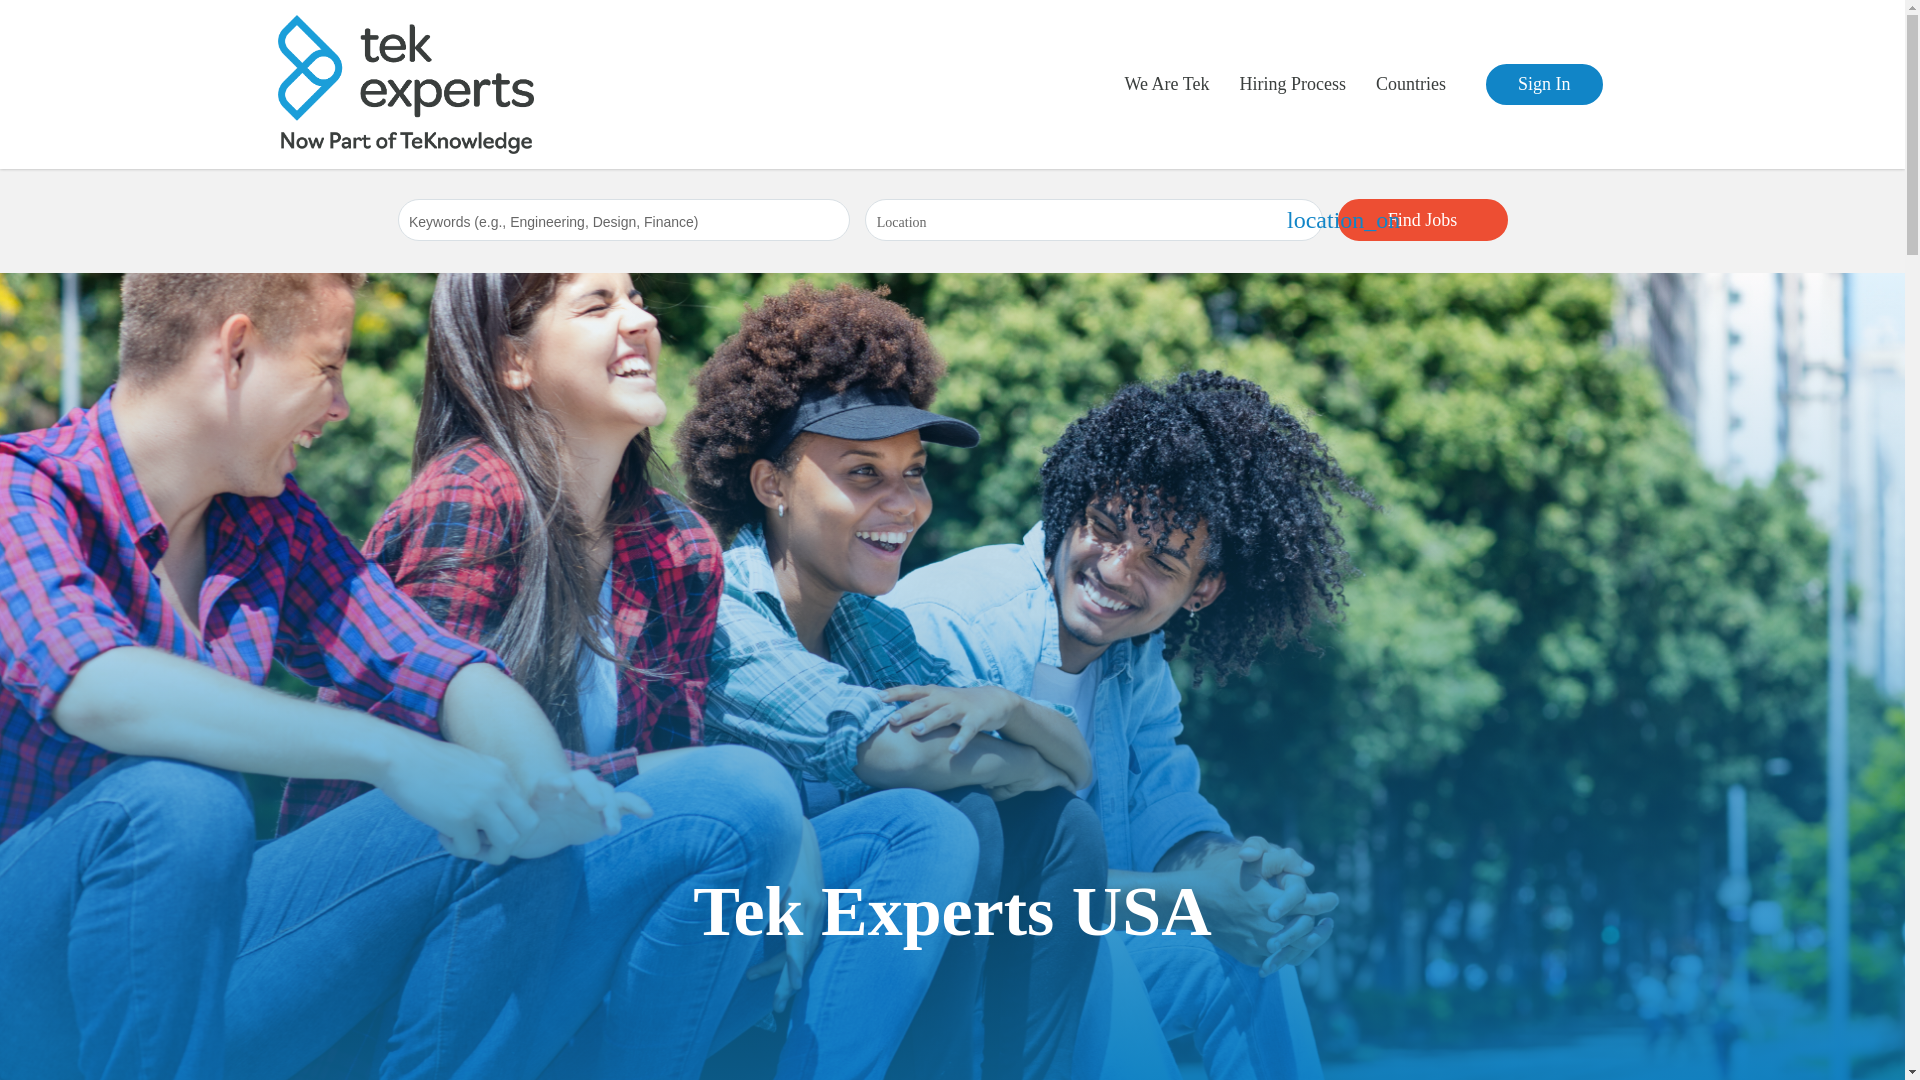  What do you see at coordinates (1172, 187) in the screenshot?
I see `China` at bounding box center [1172, 187].